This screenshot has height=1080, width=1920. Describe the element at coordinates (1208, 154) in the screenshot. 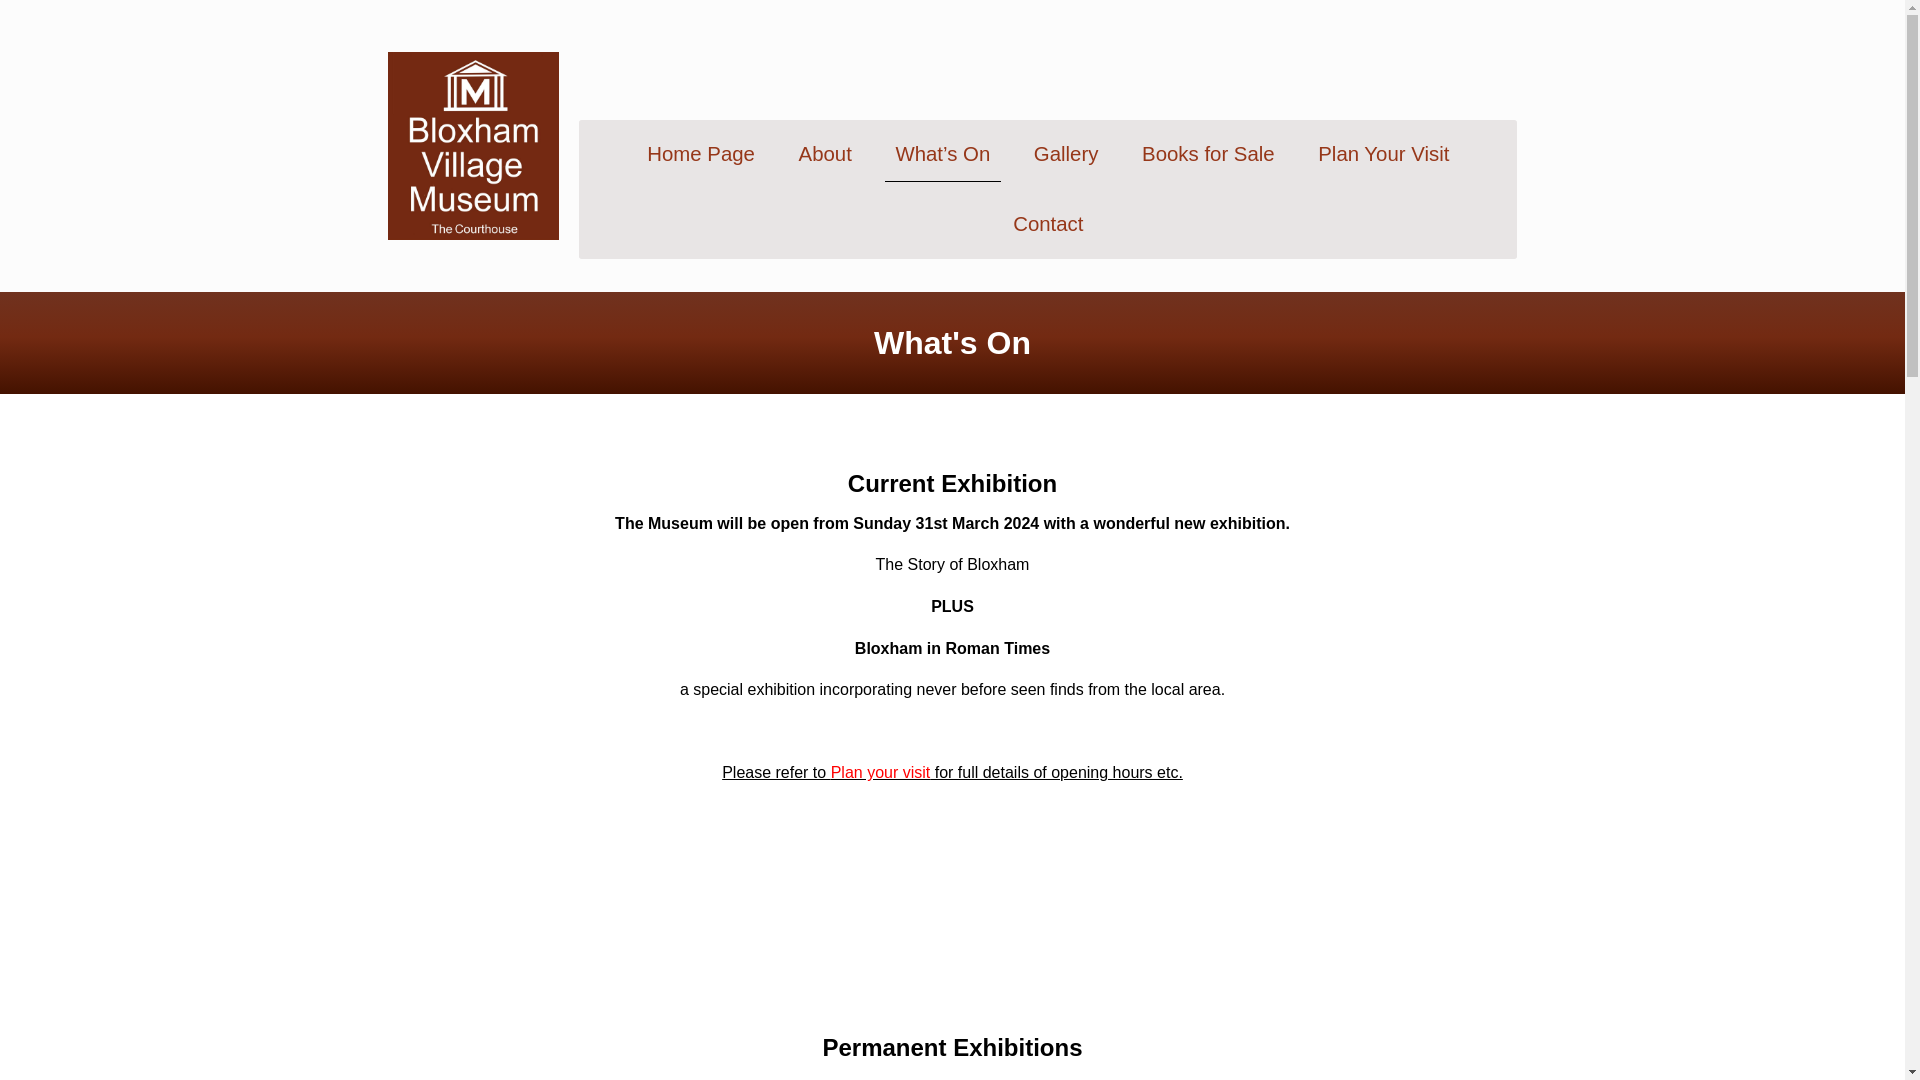

I see `Books for Sale` at that location.